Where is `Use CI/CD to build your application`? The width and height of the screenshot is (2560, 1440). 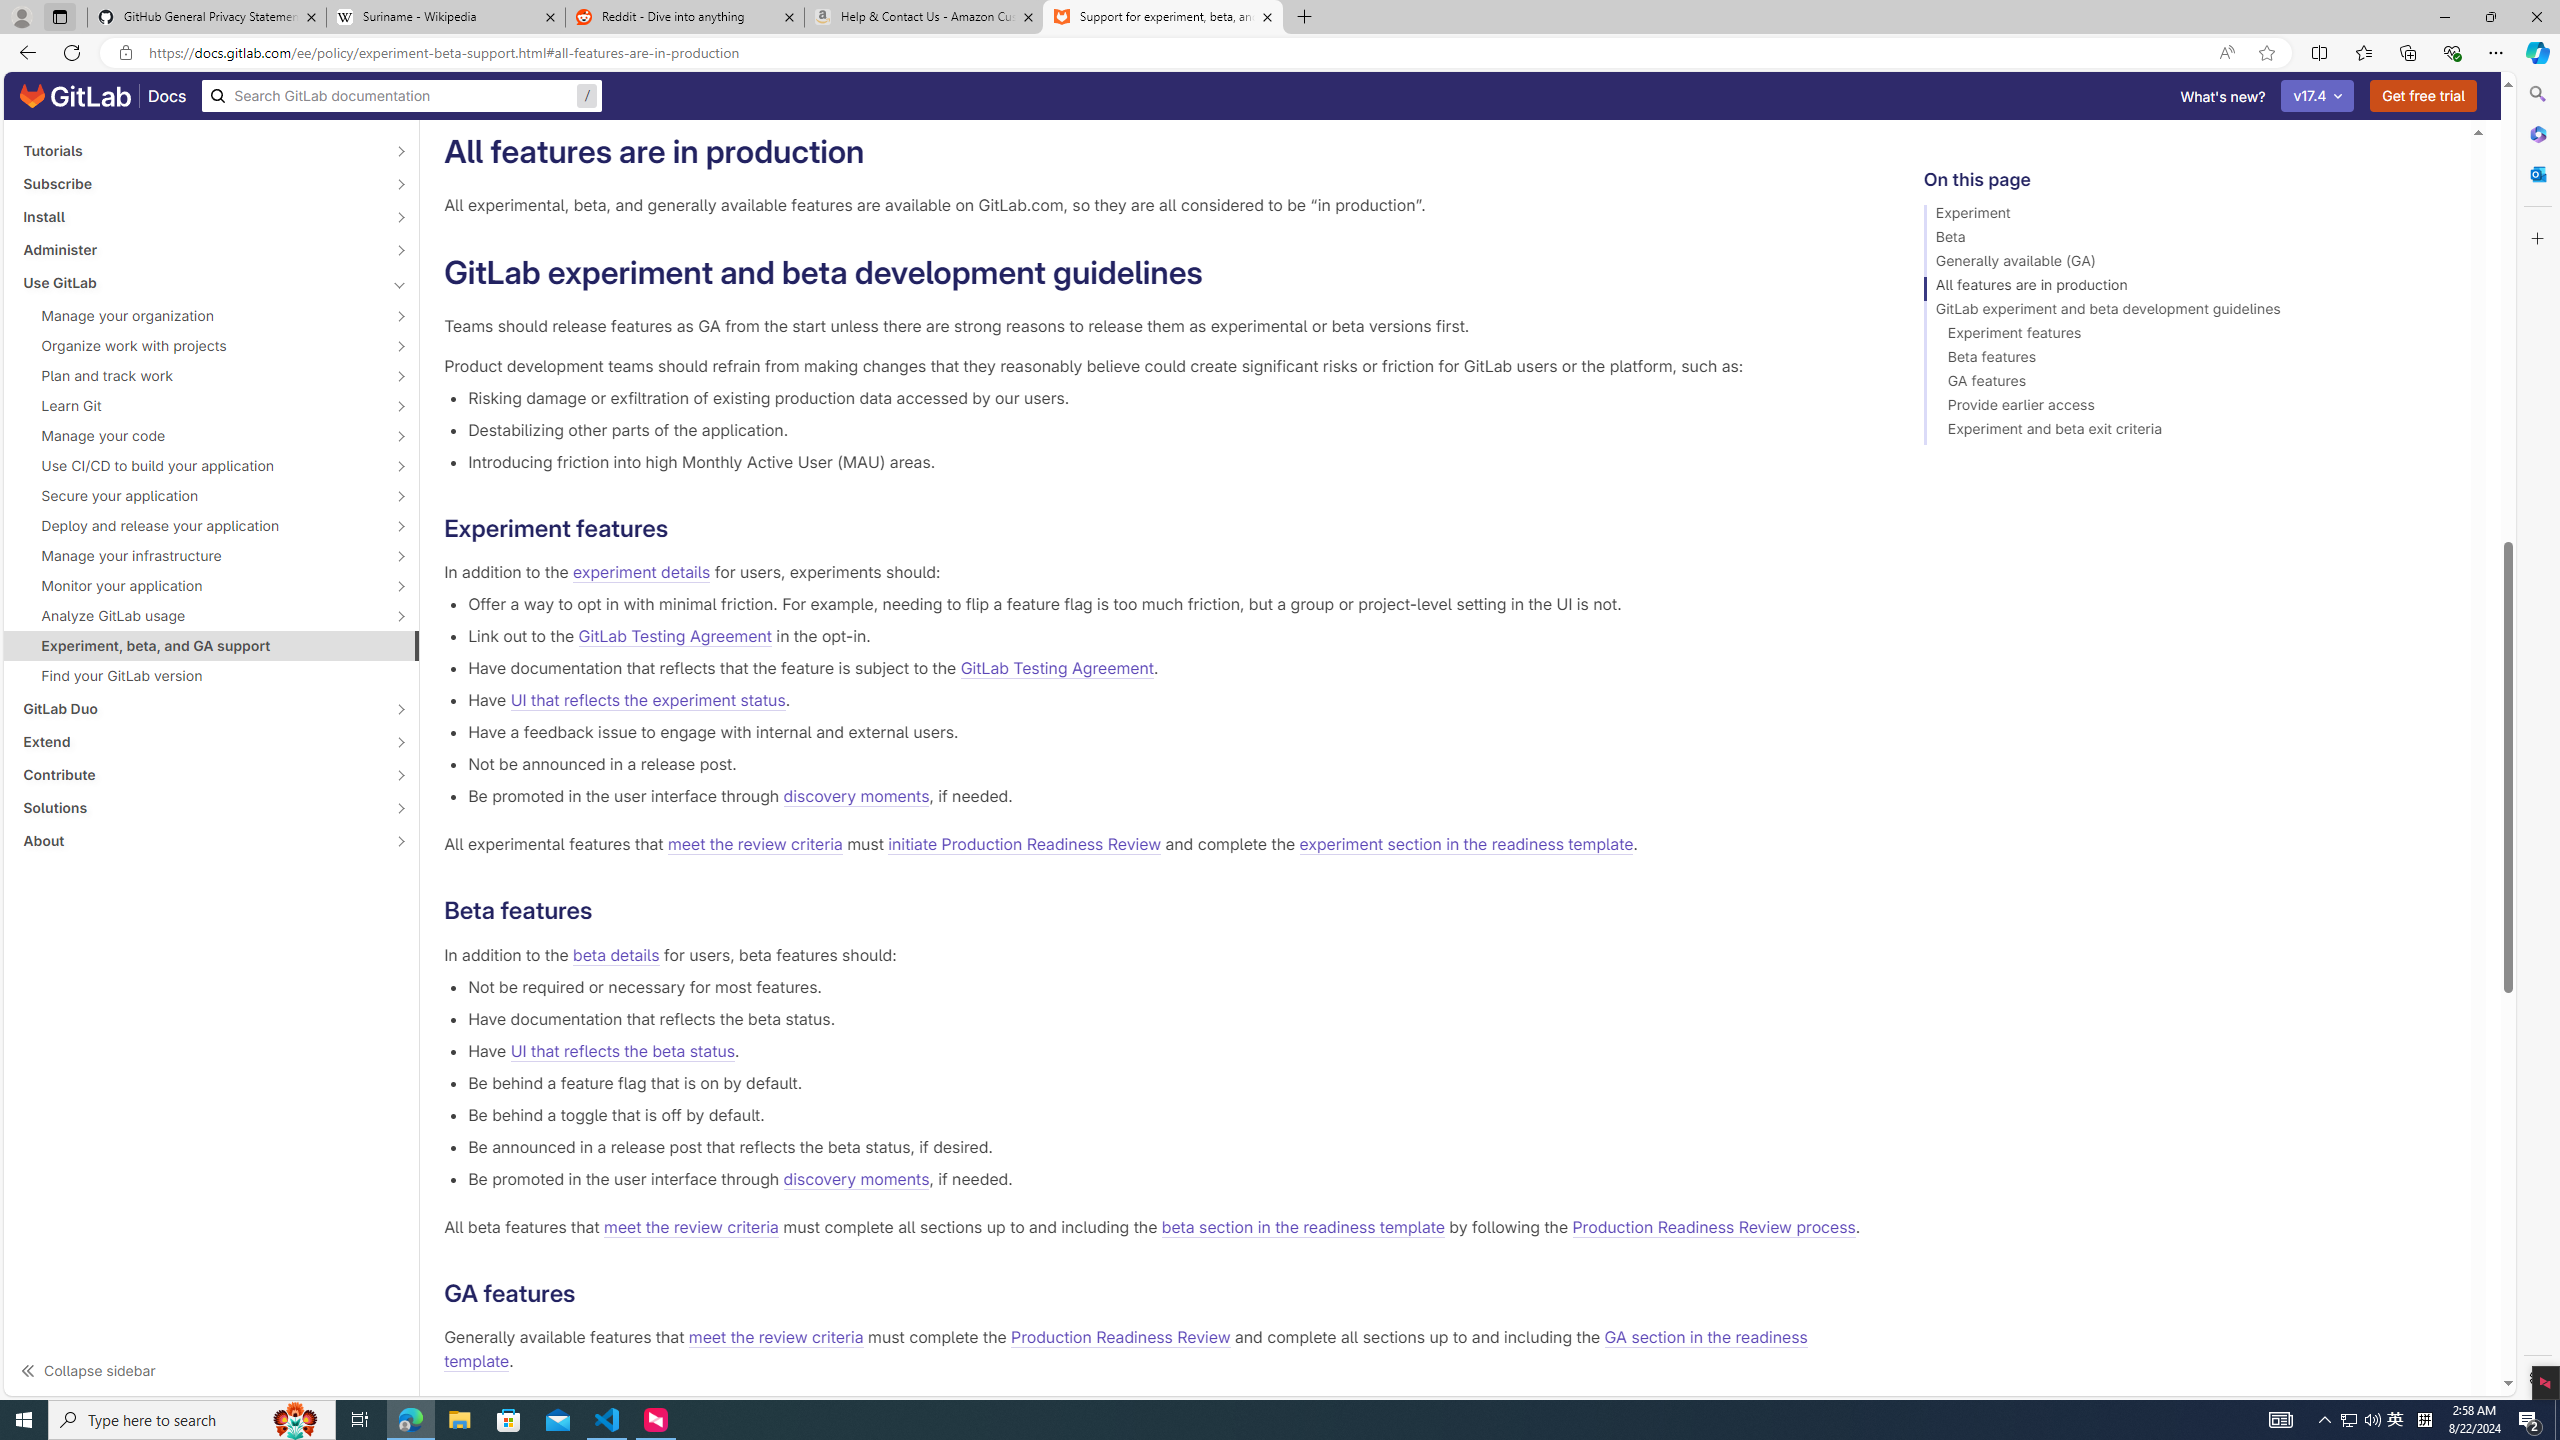
Use CI/CD to build your application is located at coordinates (200, 465).